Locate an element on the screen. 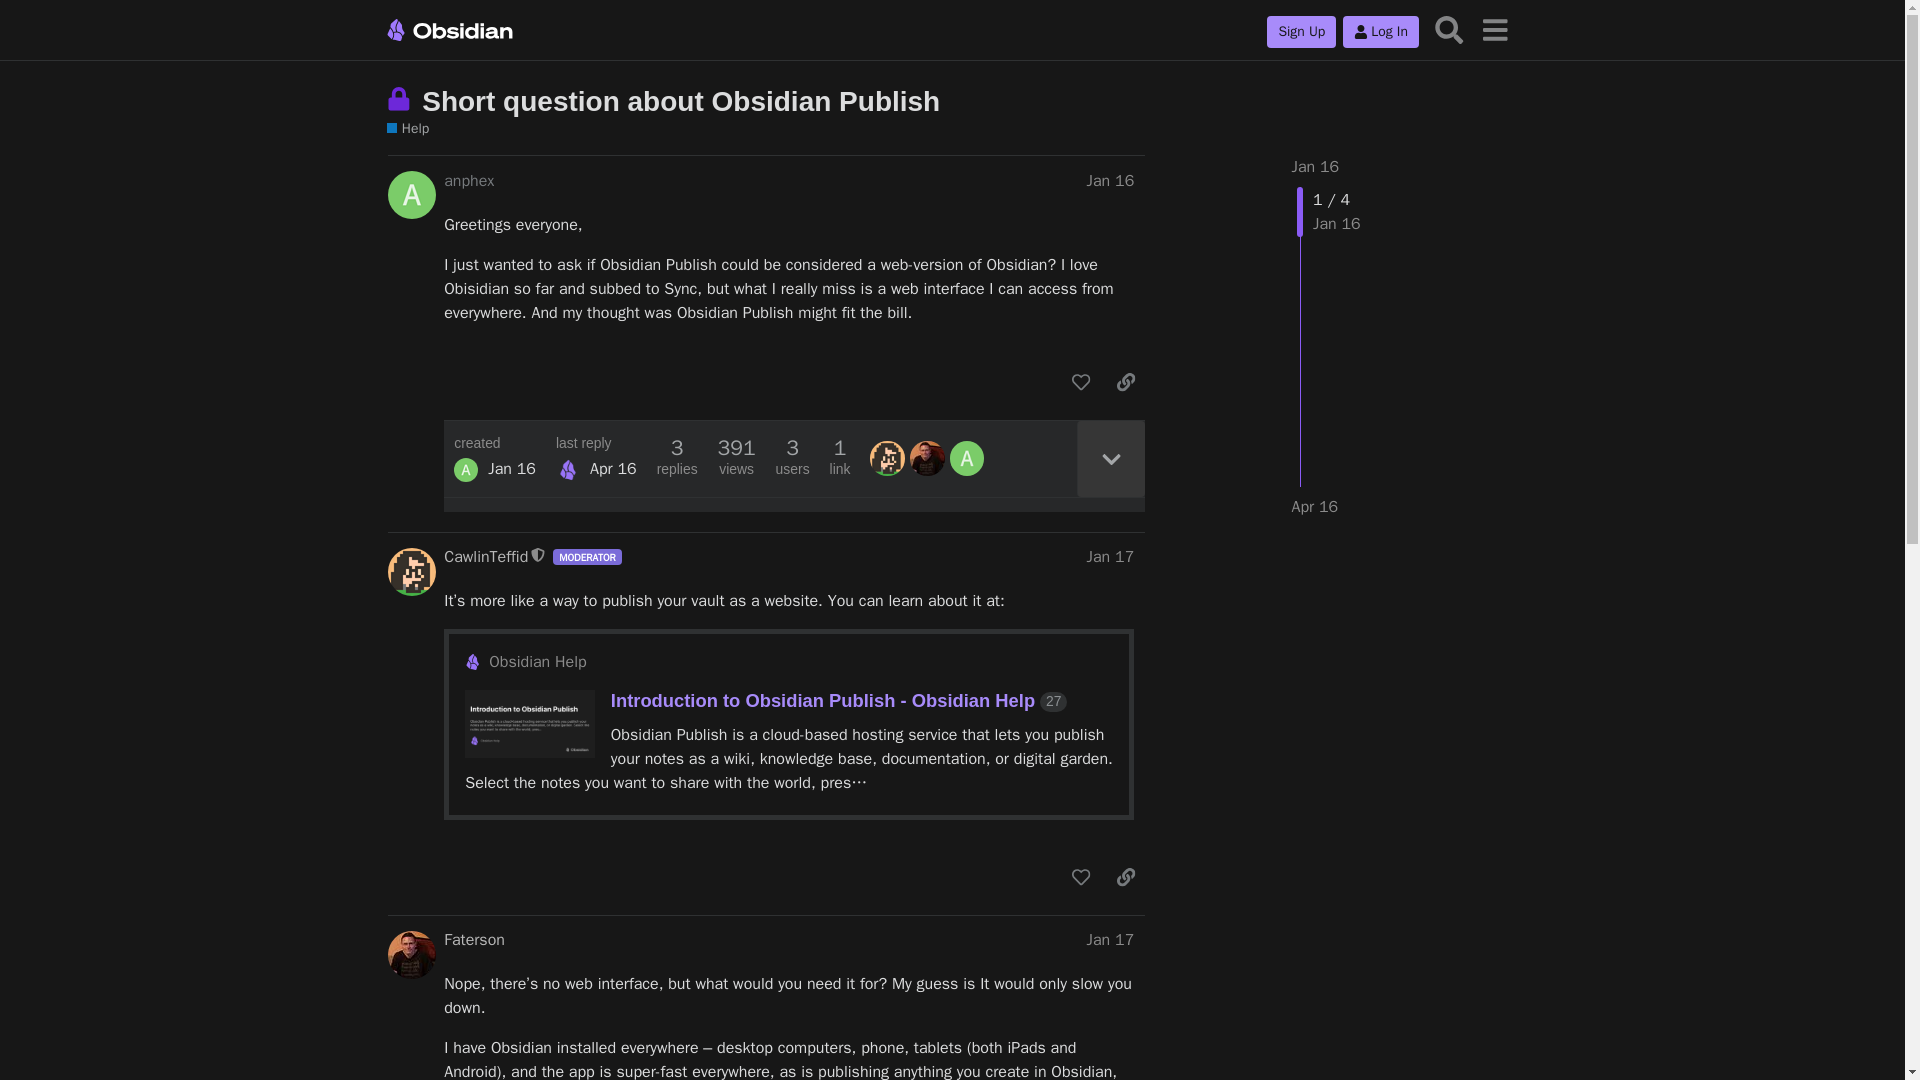 This screenshot has height=1080, width=1920. anphex is located at coordinates (466, 469).